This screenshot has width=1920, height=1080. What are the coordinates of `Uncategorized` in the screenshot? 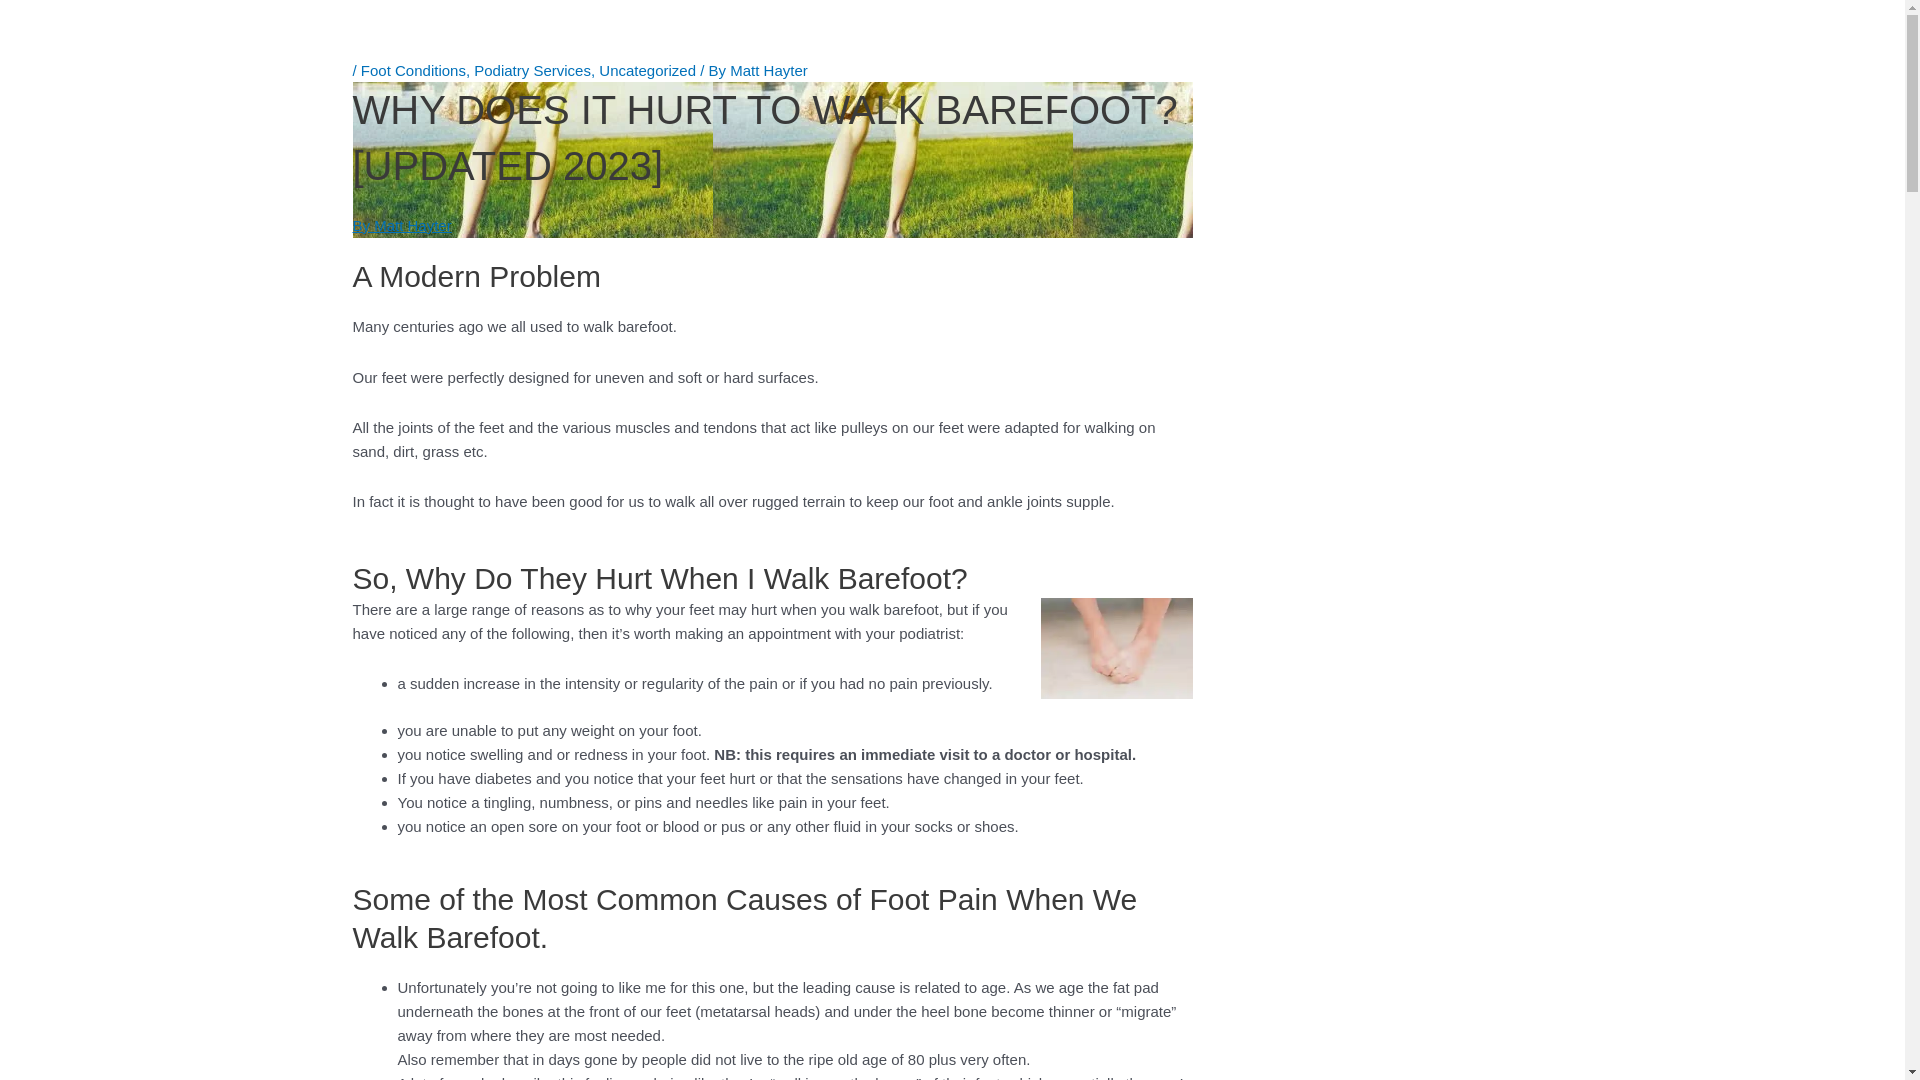 It's located at (648, 70).